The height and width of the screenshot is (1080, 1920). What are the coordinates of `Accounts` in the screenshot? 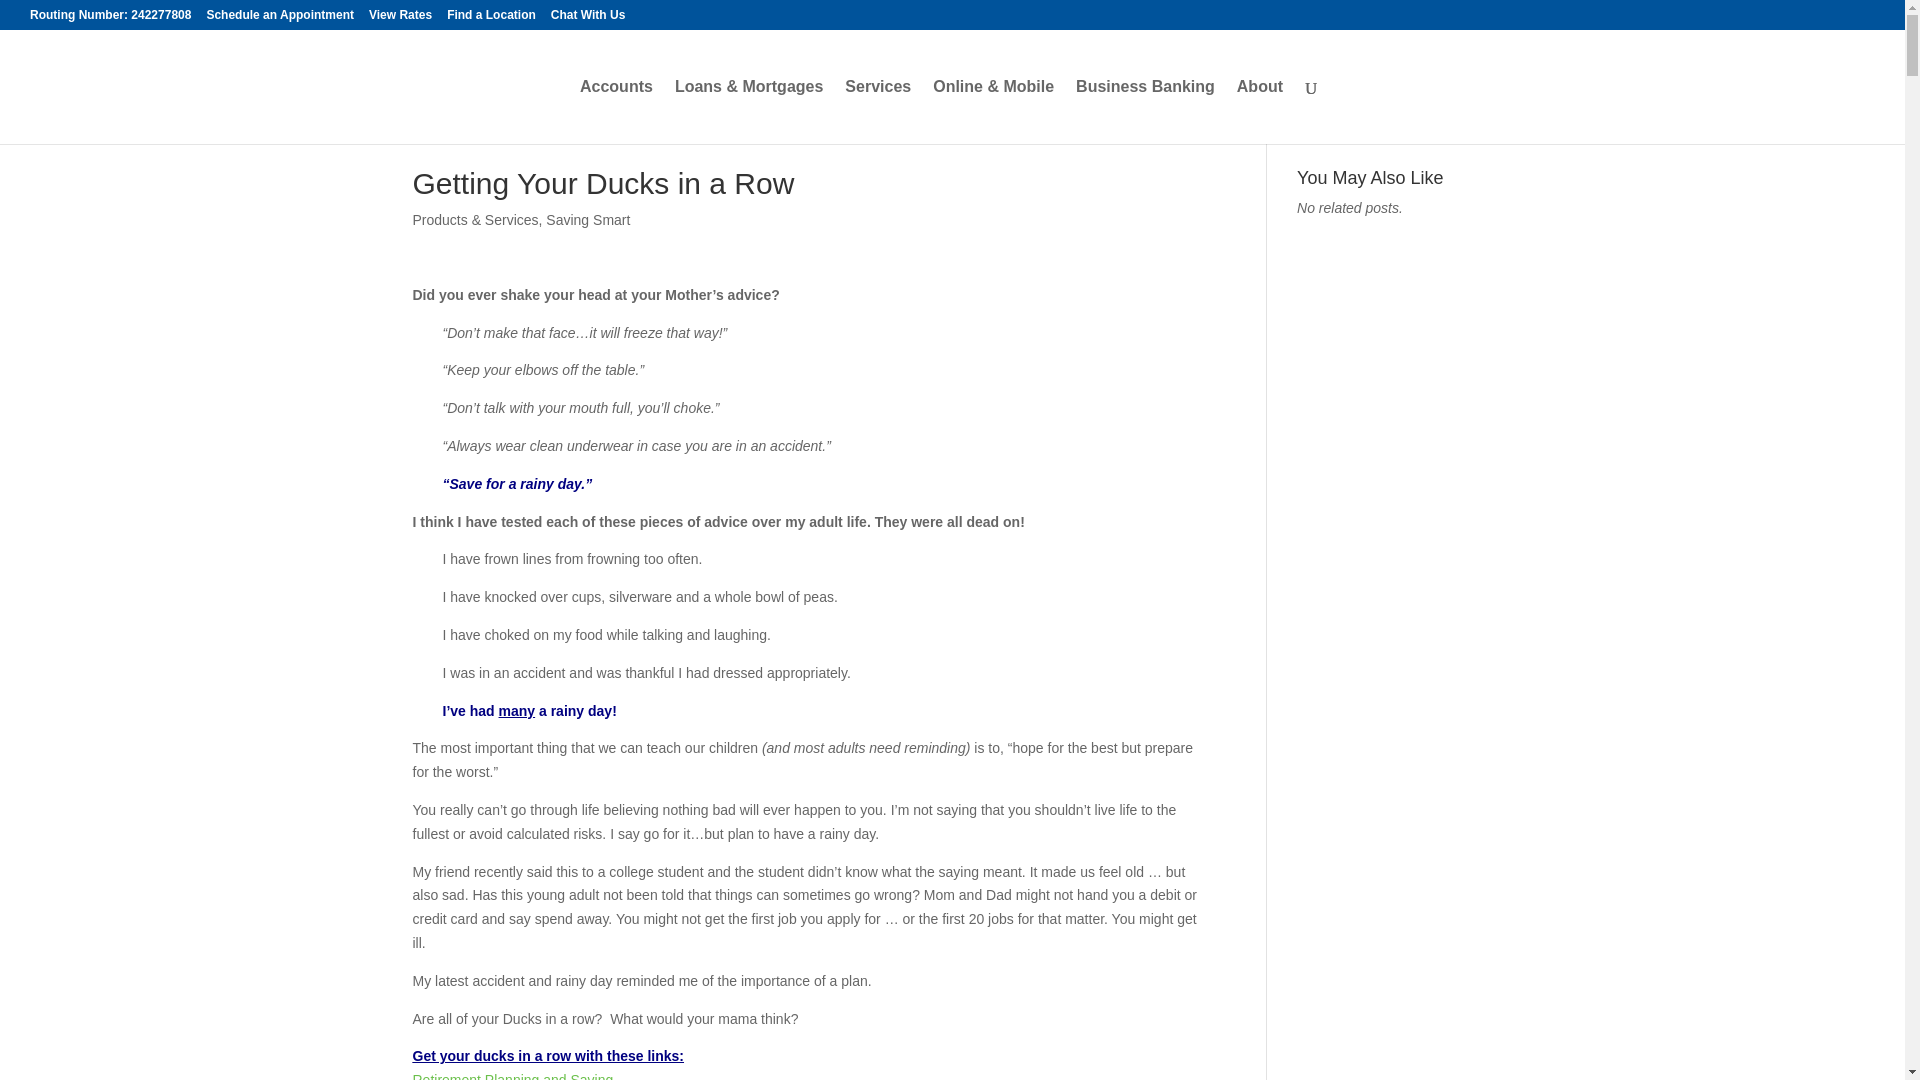 It's located at (616, 111).